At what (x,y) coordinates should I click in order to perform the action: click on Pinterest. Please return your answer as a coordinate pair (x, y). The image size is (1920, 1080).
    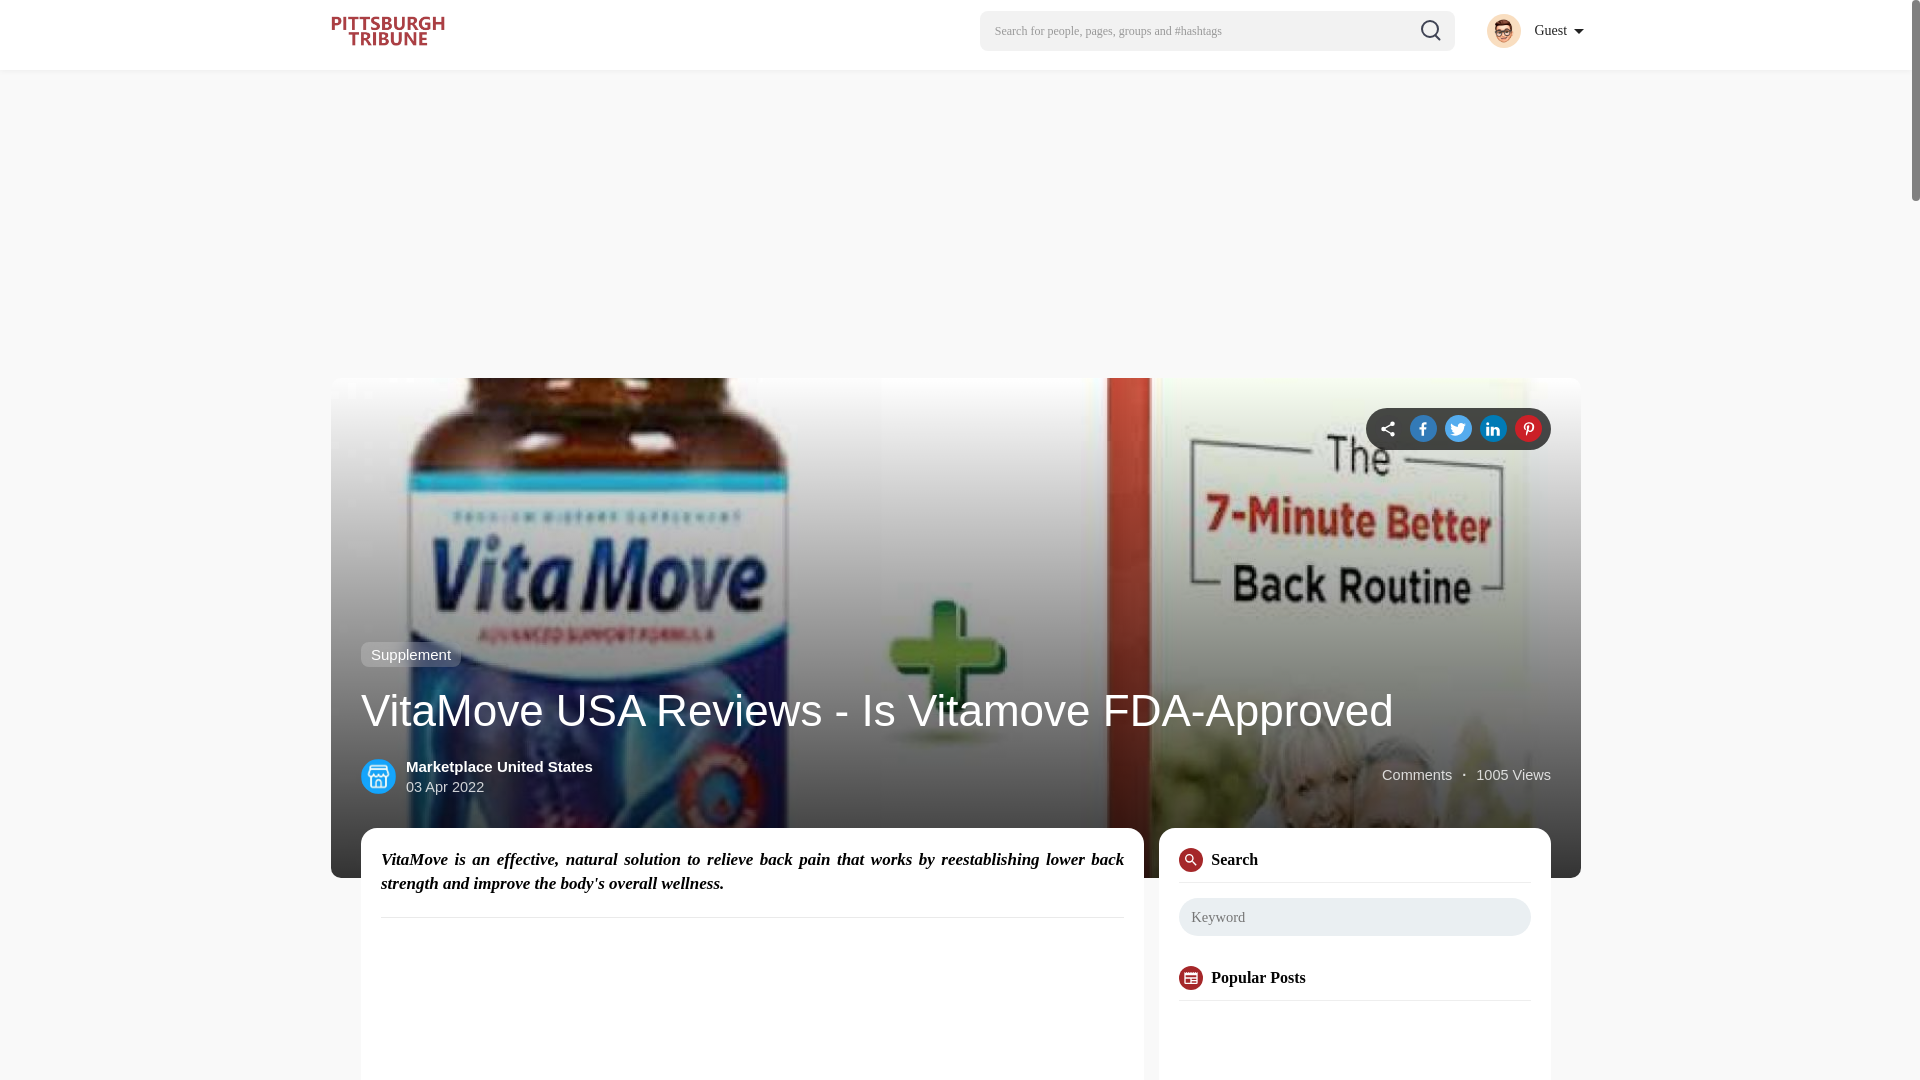
    Looking at the image, I should click on (1528, 428).